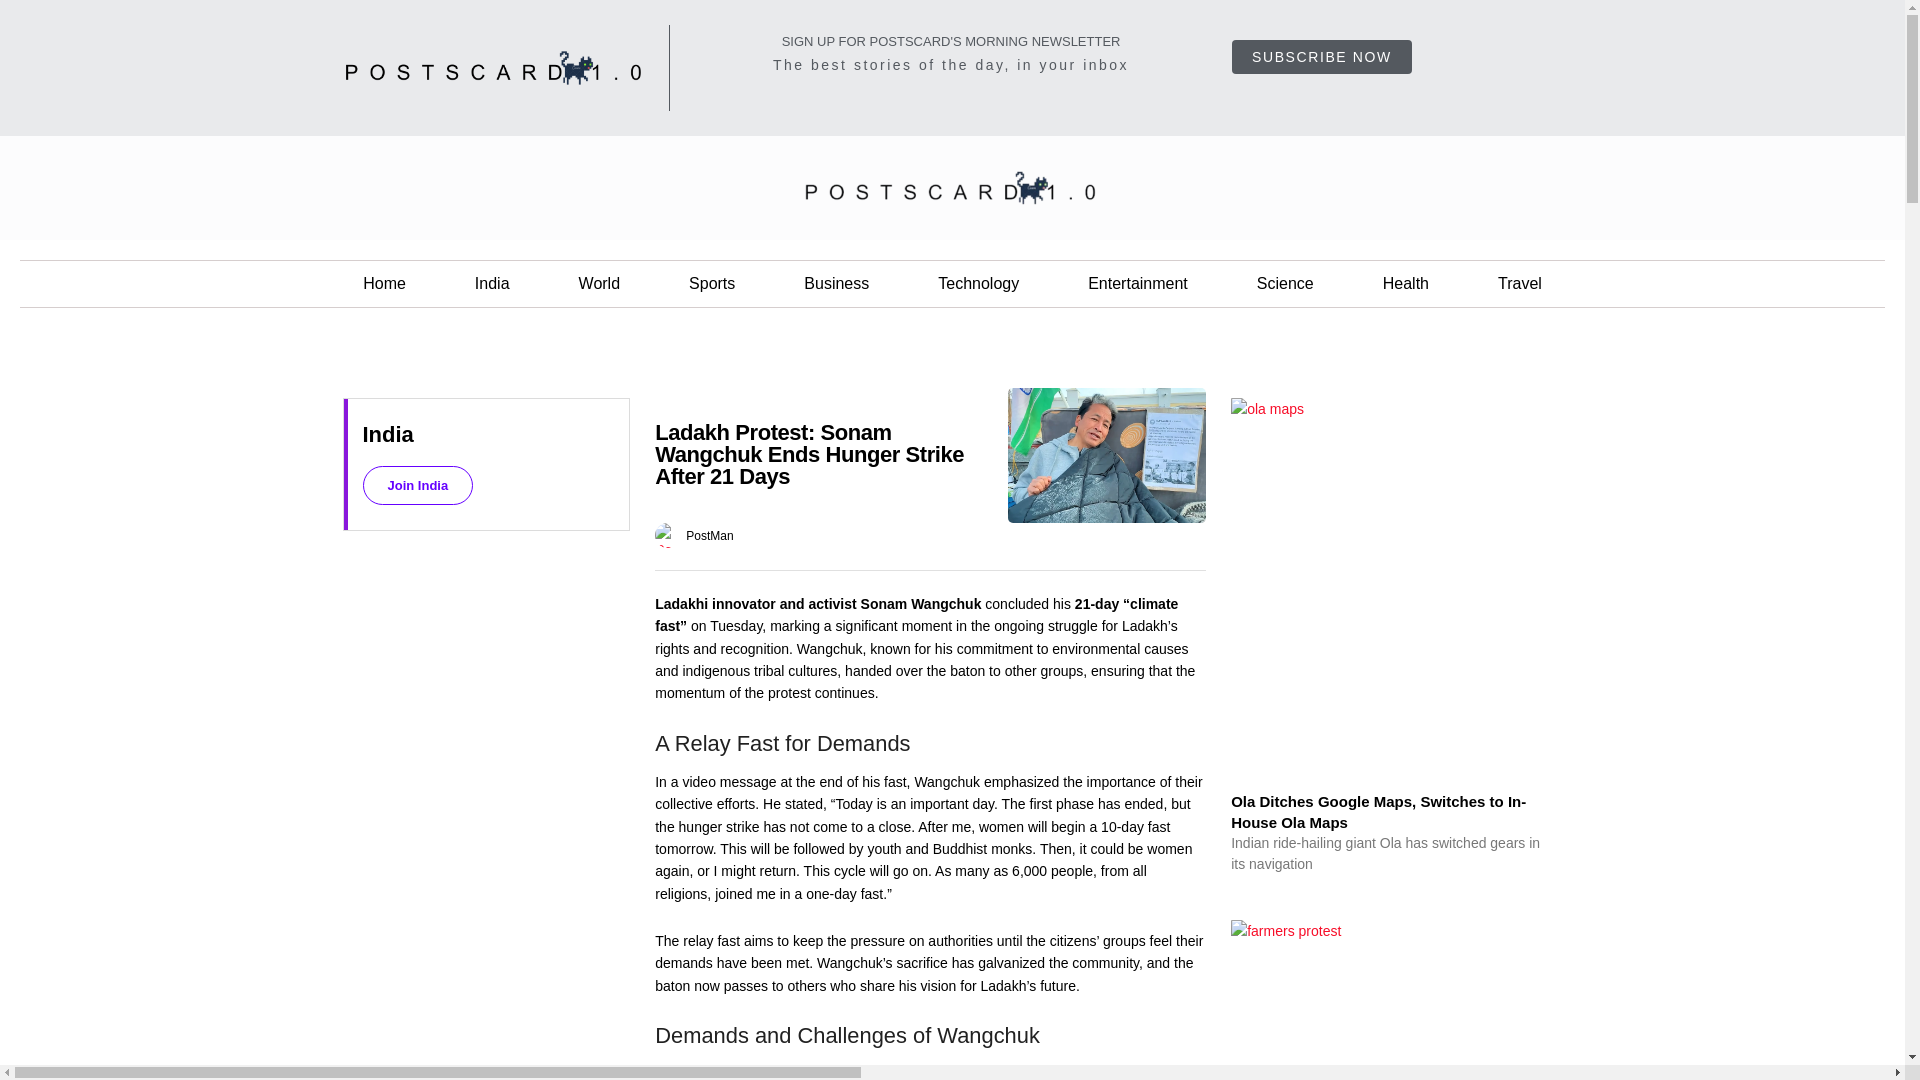 The image size is (1920, 1080). I want to click on World, so click(600, 284).